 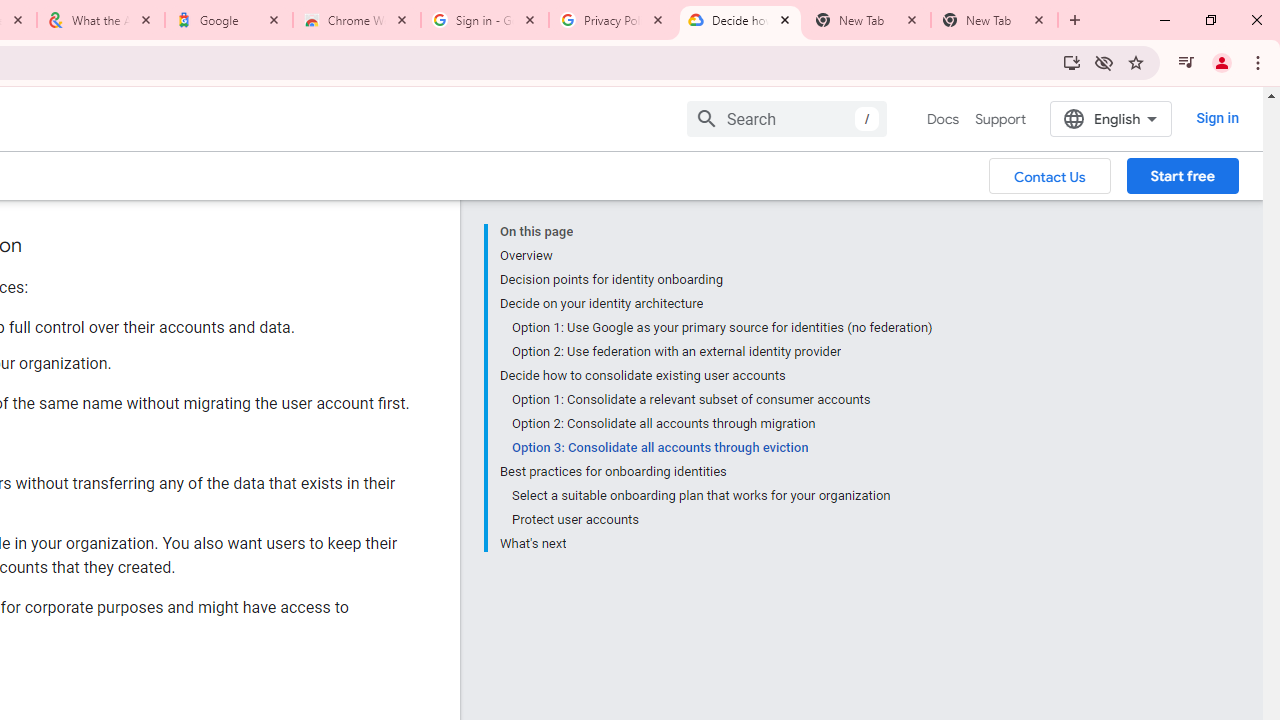 What do you see at coordinates (716, 280) in the screenshot?
I see `Decision points for identity onboarding` at bounding box center [716, 280].